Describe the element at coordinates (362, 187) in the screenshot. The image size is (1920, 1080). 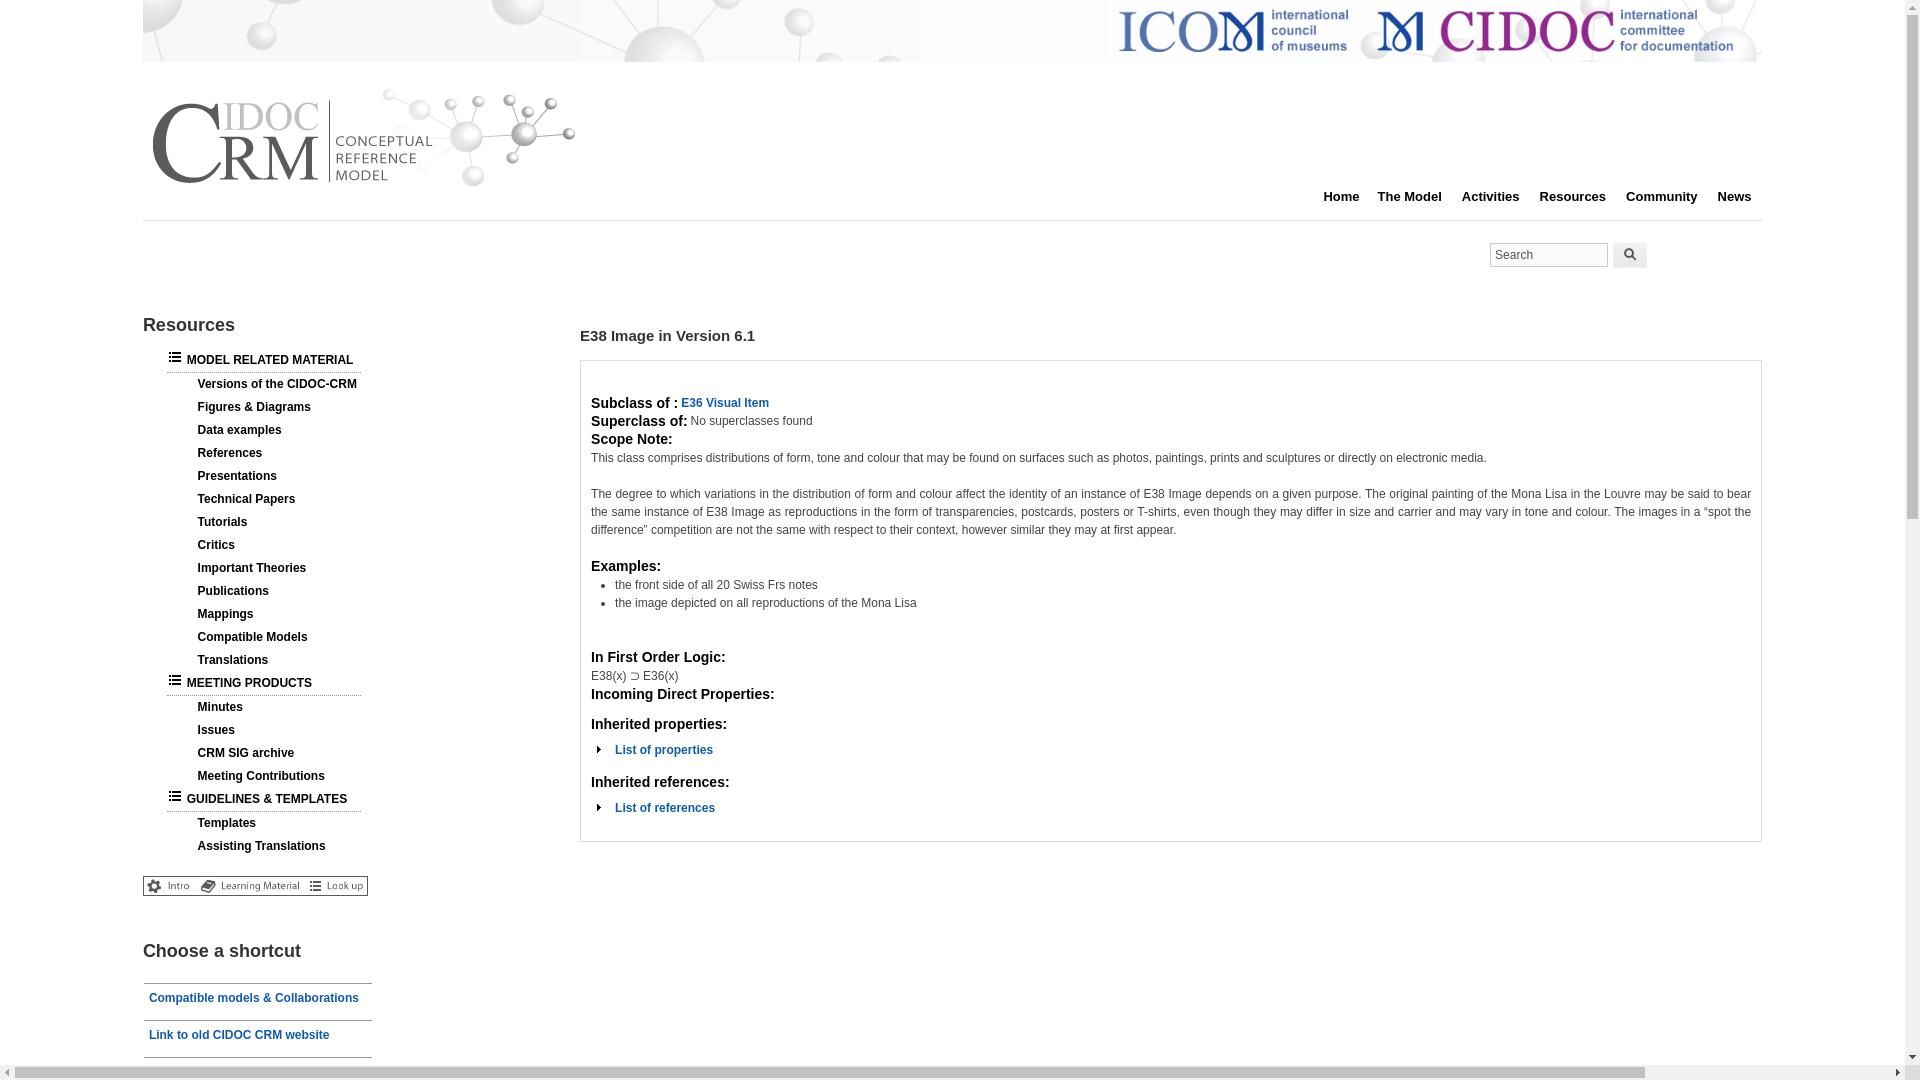
I see `Home` at that location.